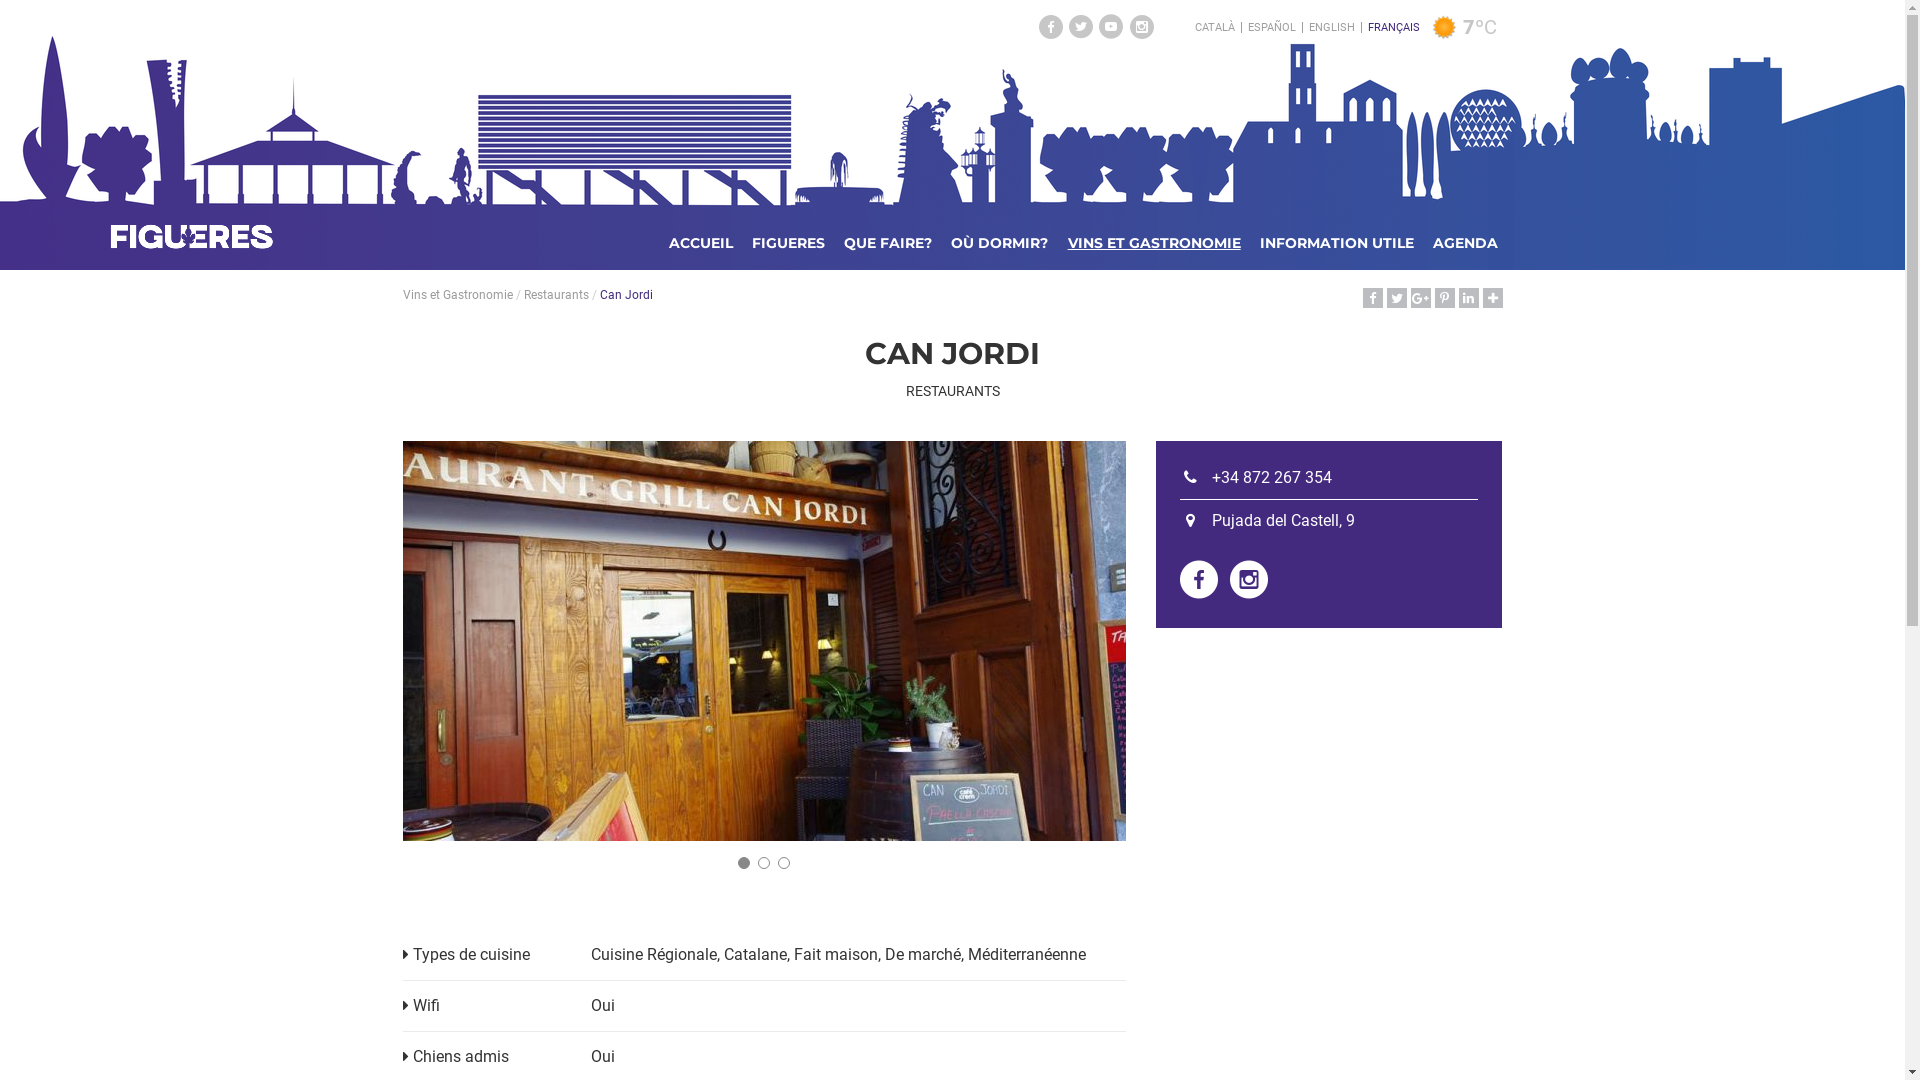 This screenshot has height=1080, width=1920. I want to click on QUE FAIRE?, so click(888, 243).